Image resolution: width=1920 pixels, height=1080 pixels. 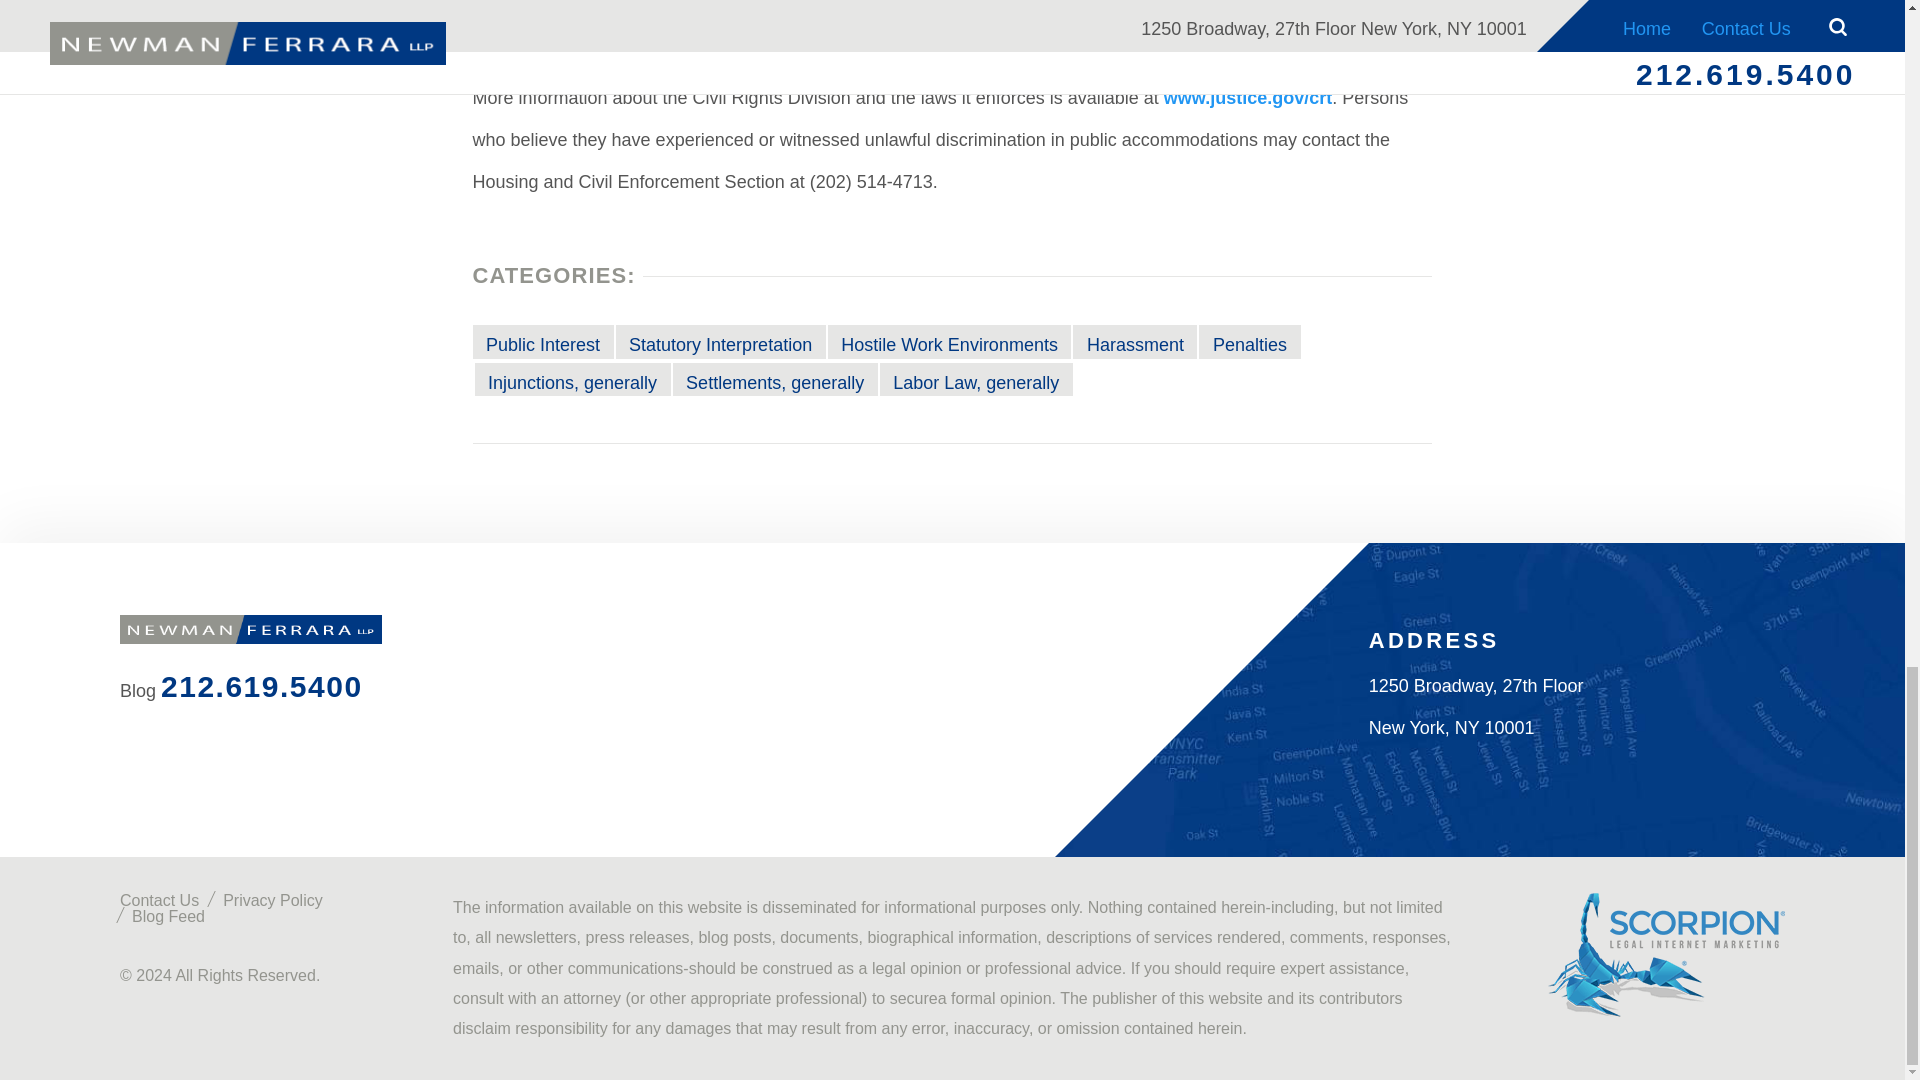 I want to click on Injunctions, generally, so click(x=572, y=379).